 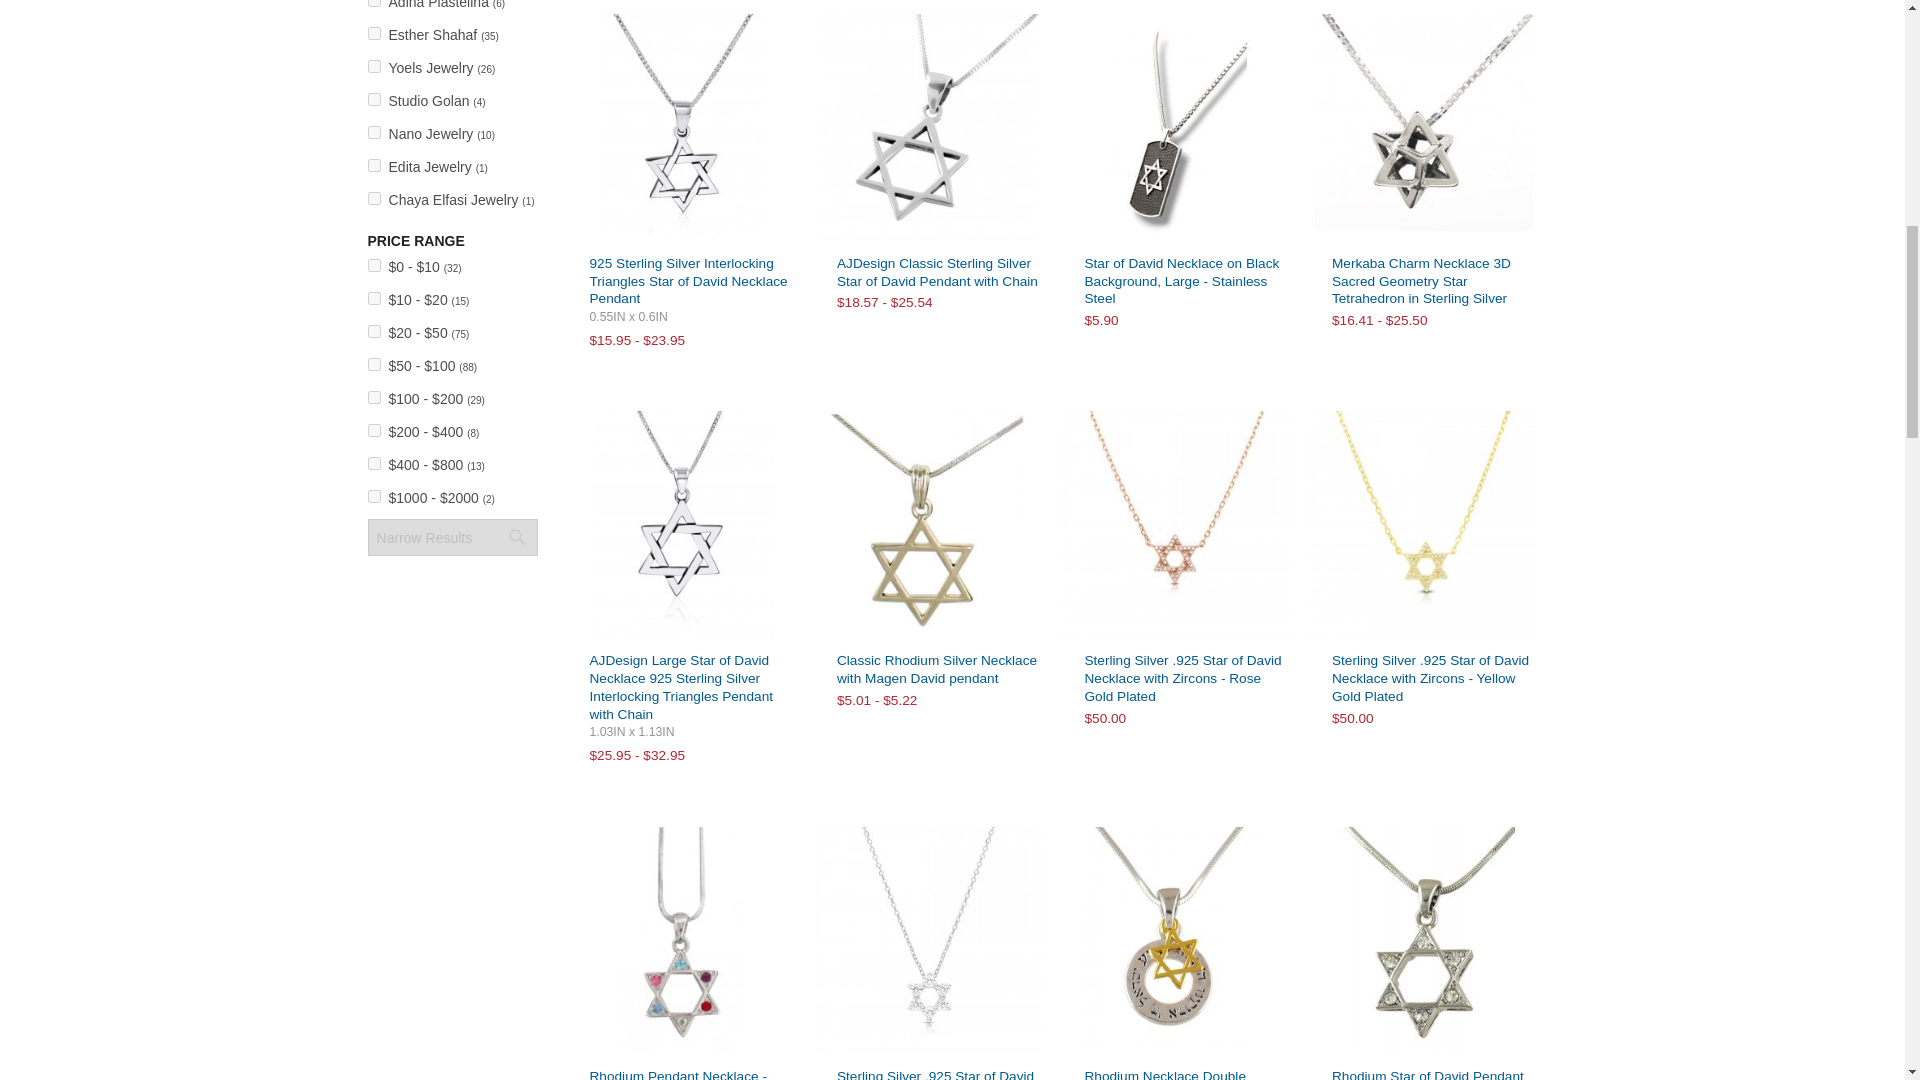 I want to click on 100-200, so click(x=374, y=396).